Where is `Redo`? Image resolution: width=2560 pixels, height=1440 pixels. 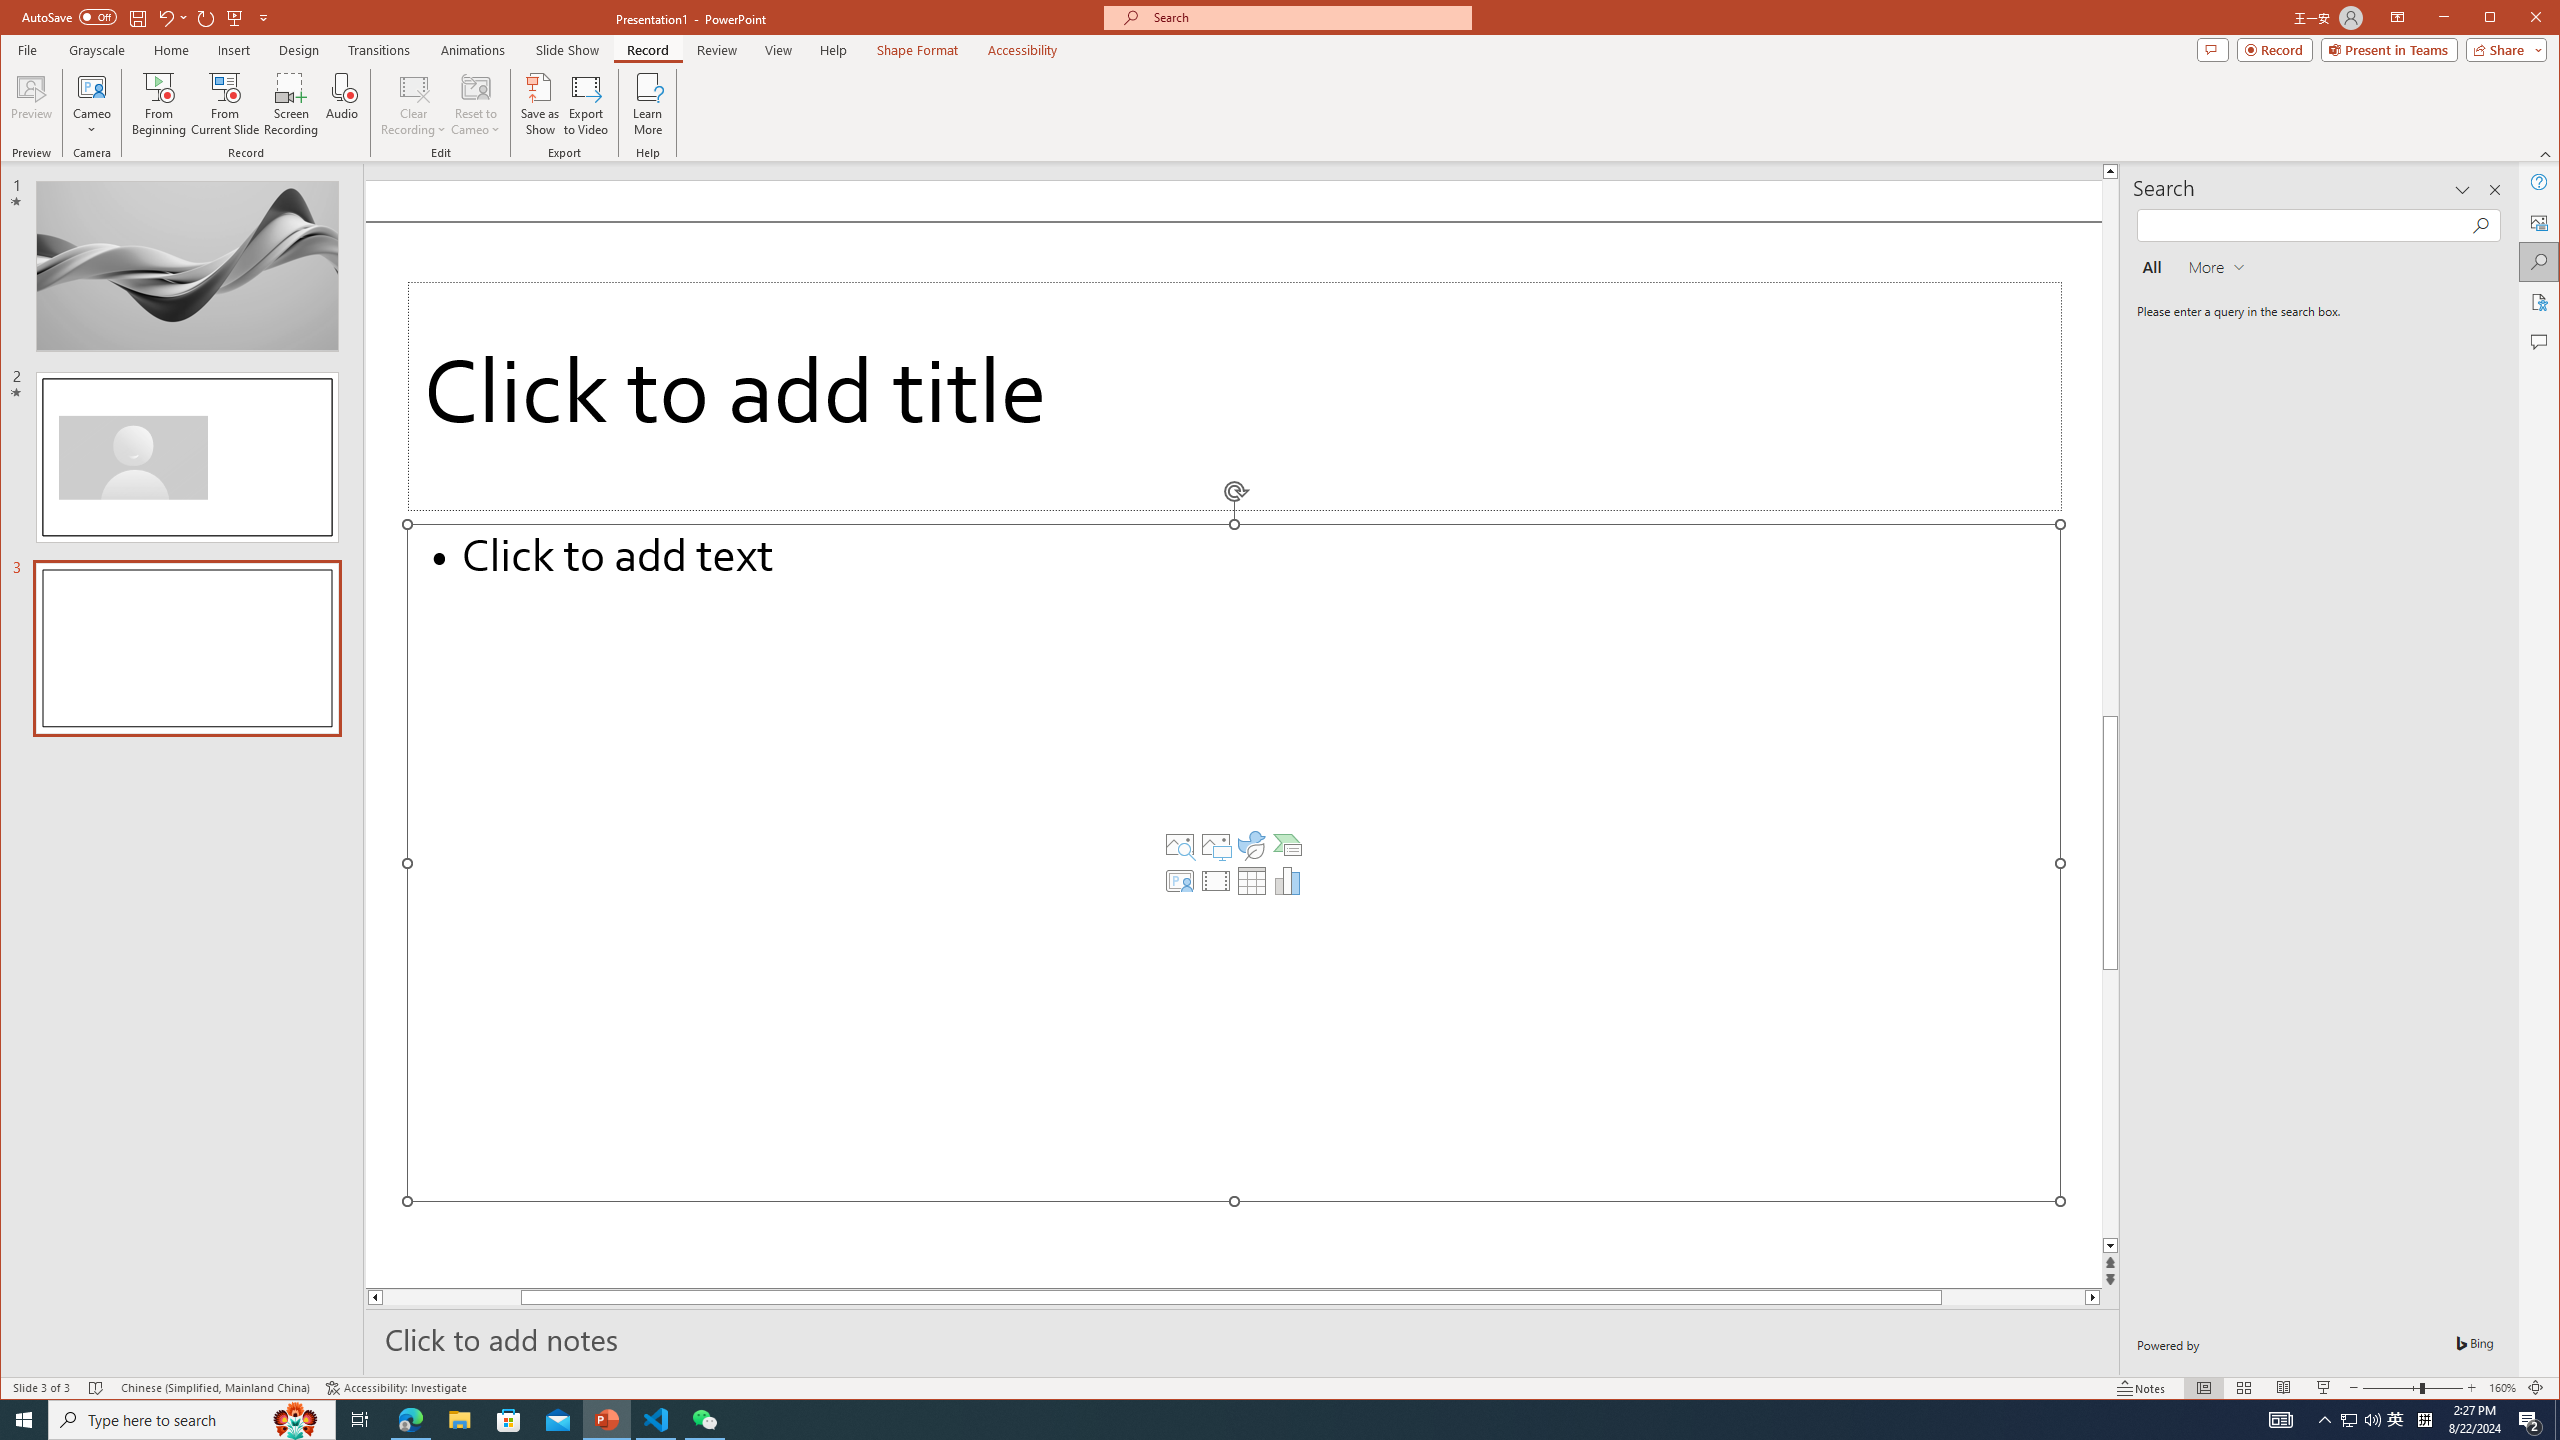 Redo is located at coordinates (206, 17).